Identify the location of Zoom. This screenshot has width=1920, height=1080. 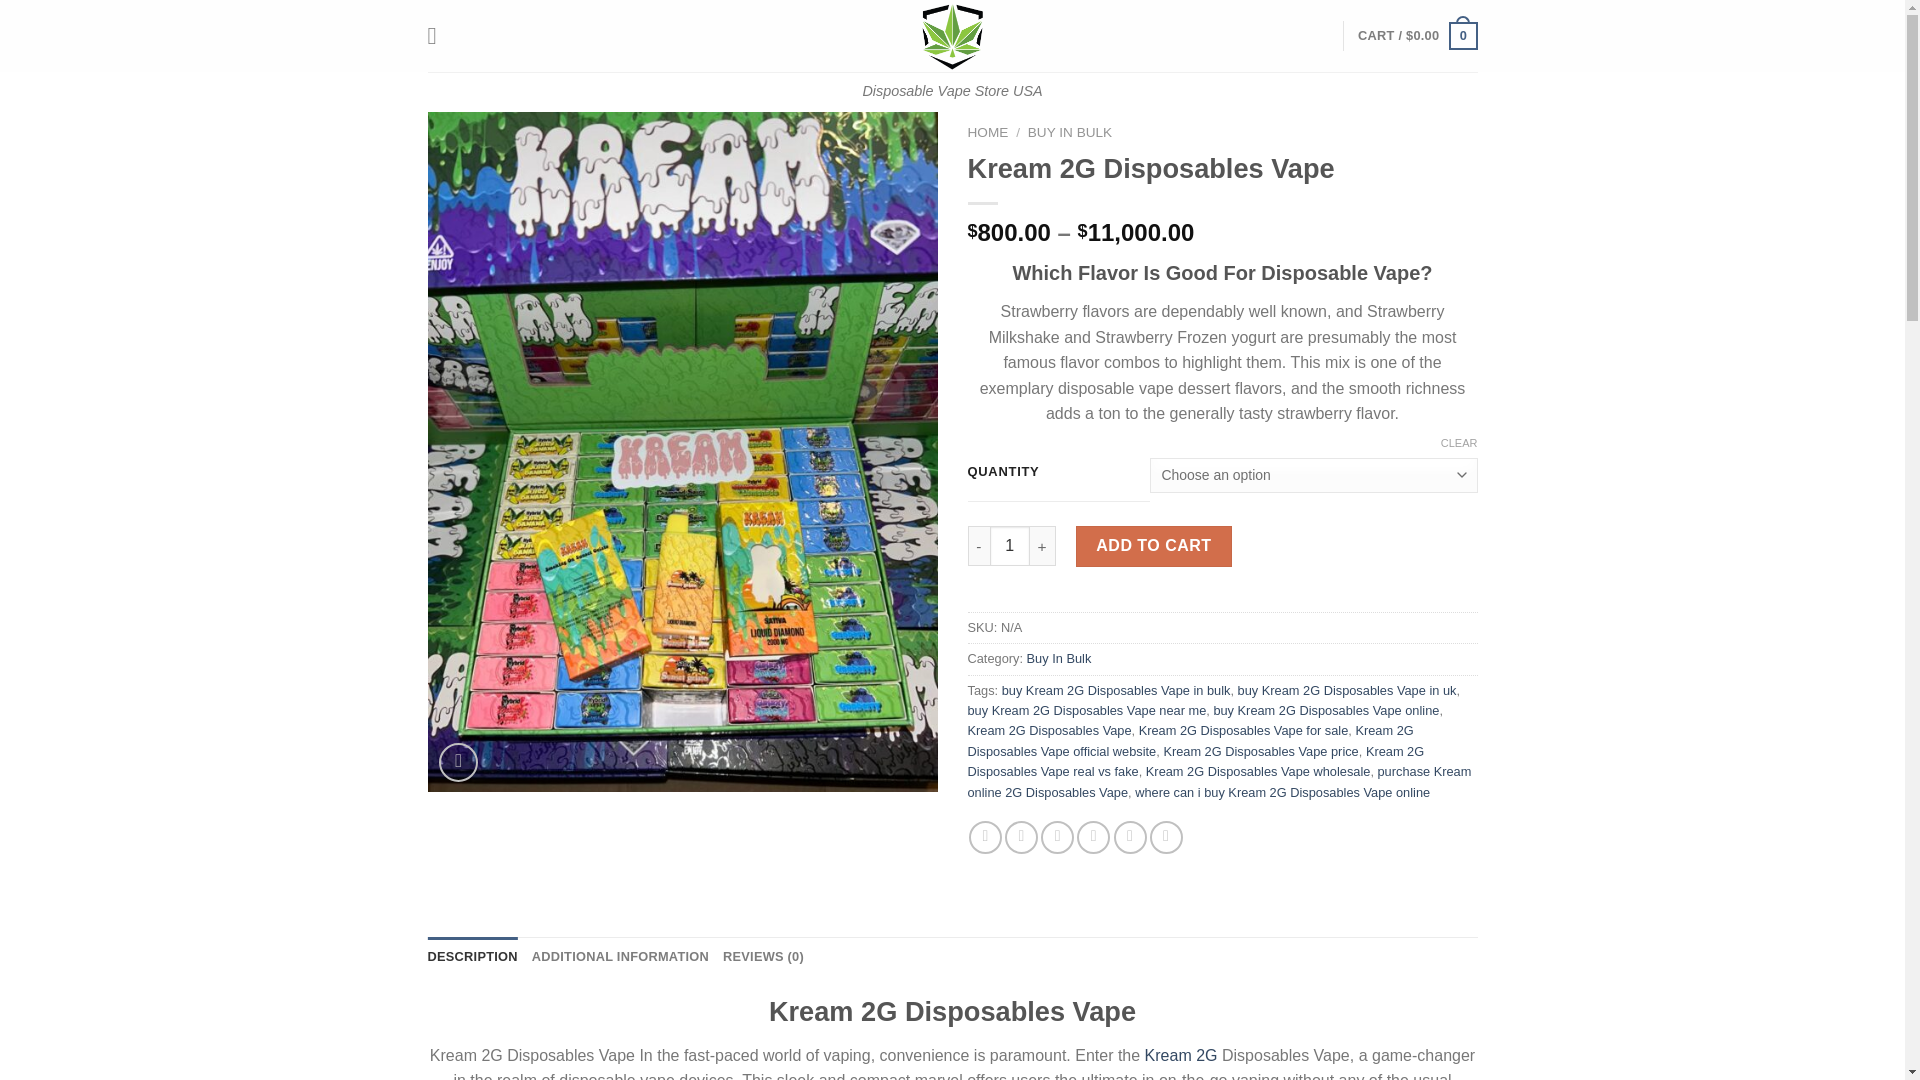
(458, 762).